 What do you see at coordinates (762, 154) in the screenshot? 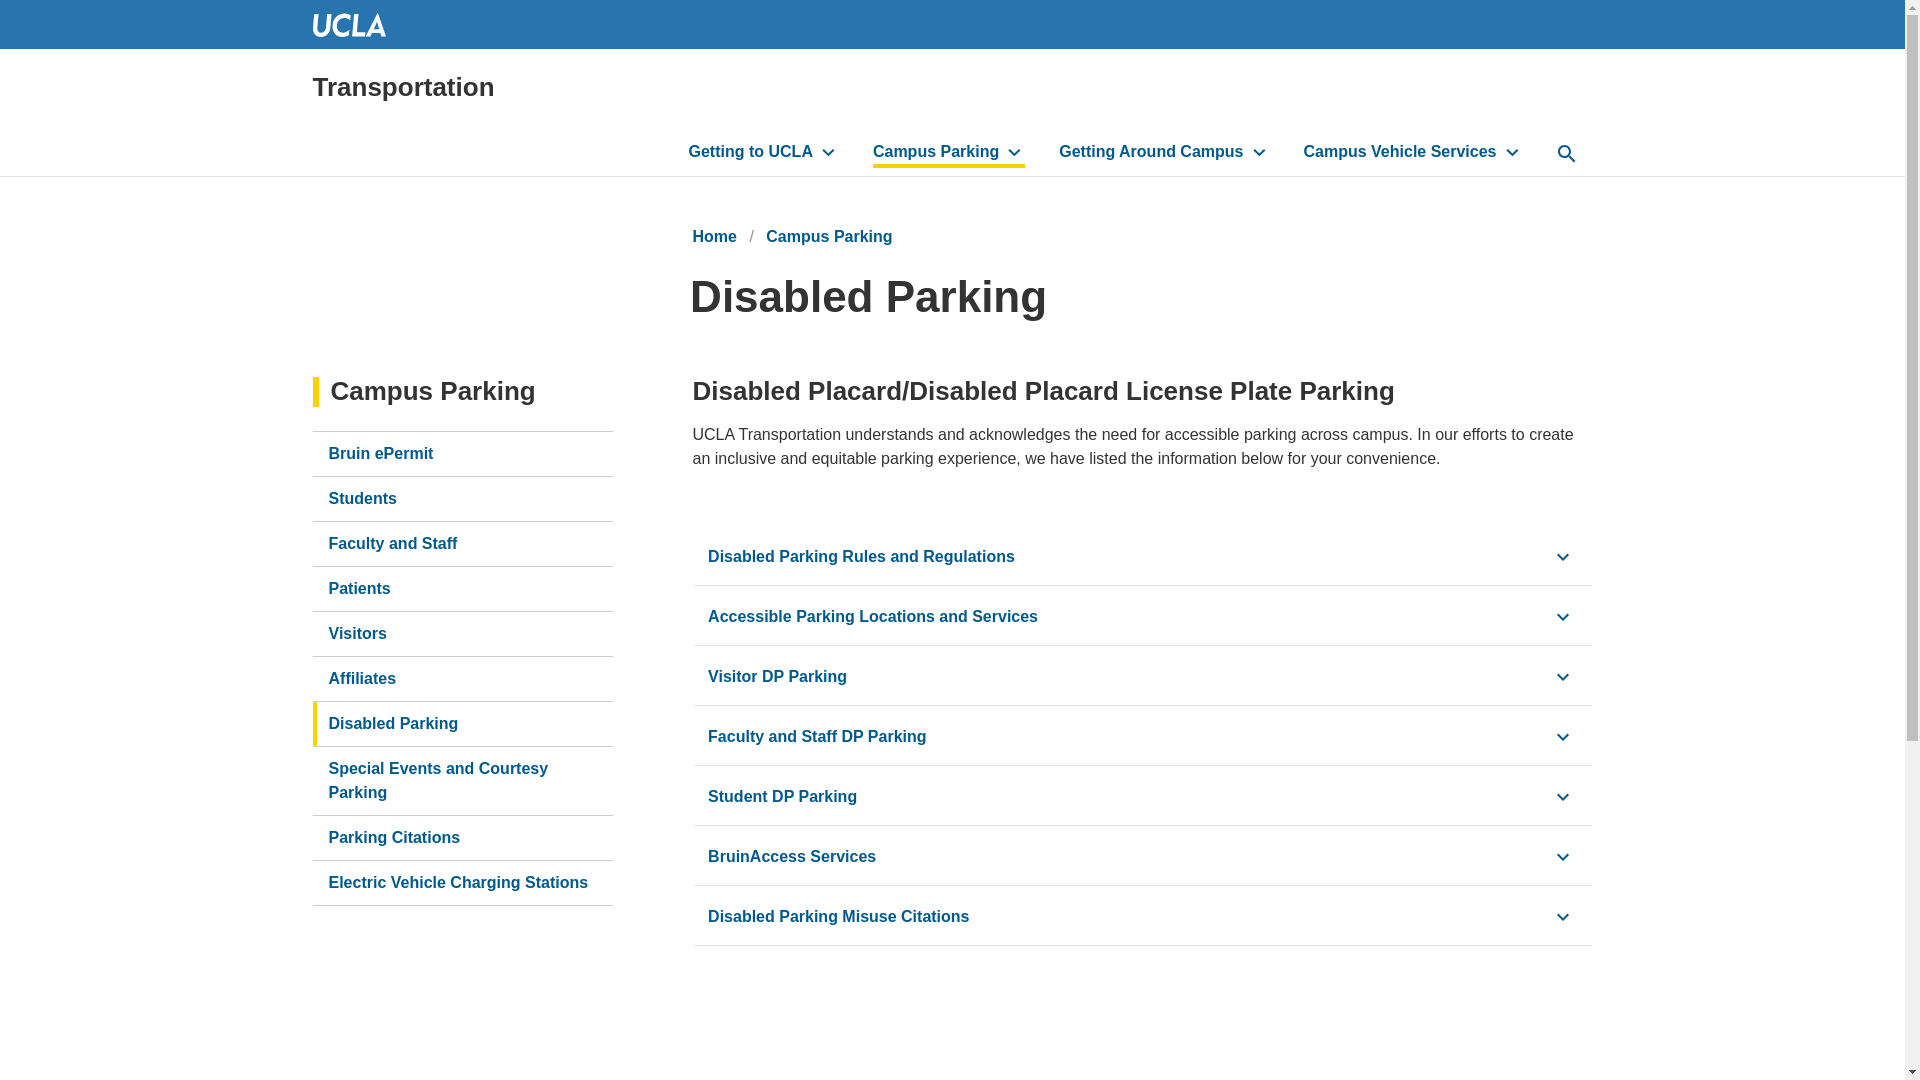
I see `Getting to UCLA` at bounding box center [762, 154].